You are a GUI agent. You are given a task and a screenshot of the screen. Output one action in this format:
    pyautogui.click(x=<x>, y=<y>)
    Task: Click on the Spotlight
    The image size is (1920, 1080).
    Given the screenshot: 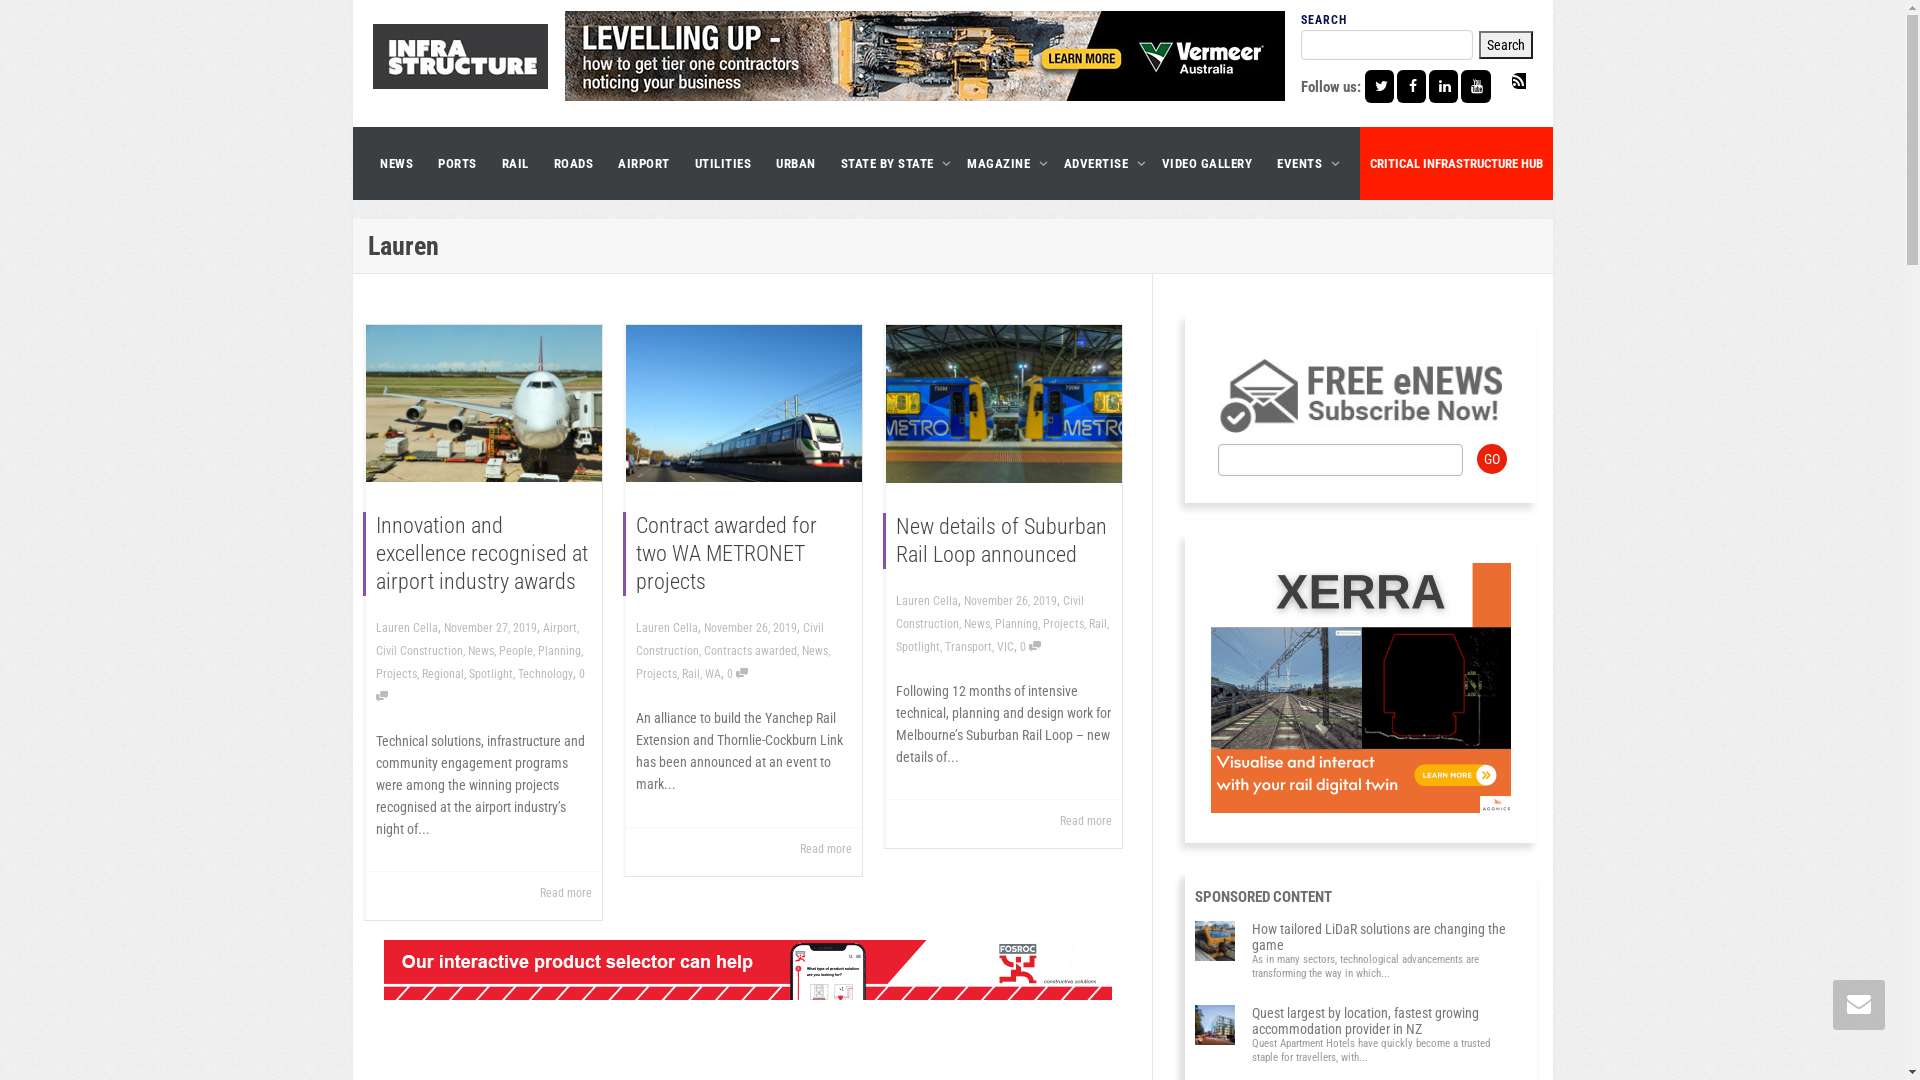 What is the action you would take?
    pyautogui.click(x=490, y=674)
    